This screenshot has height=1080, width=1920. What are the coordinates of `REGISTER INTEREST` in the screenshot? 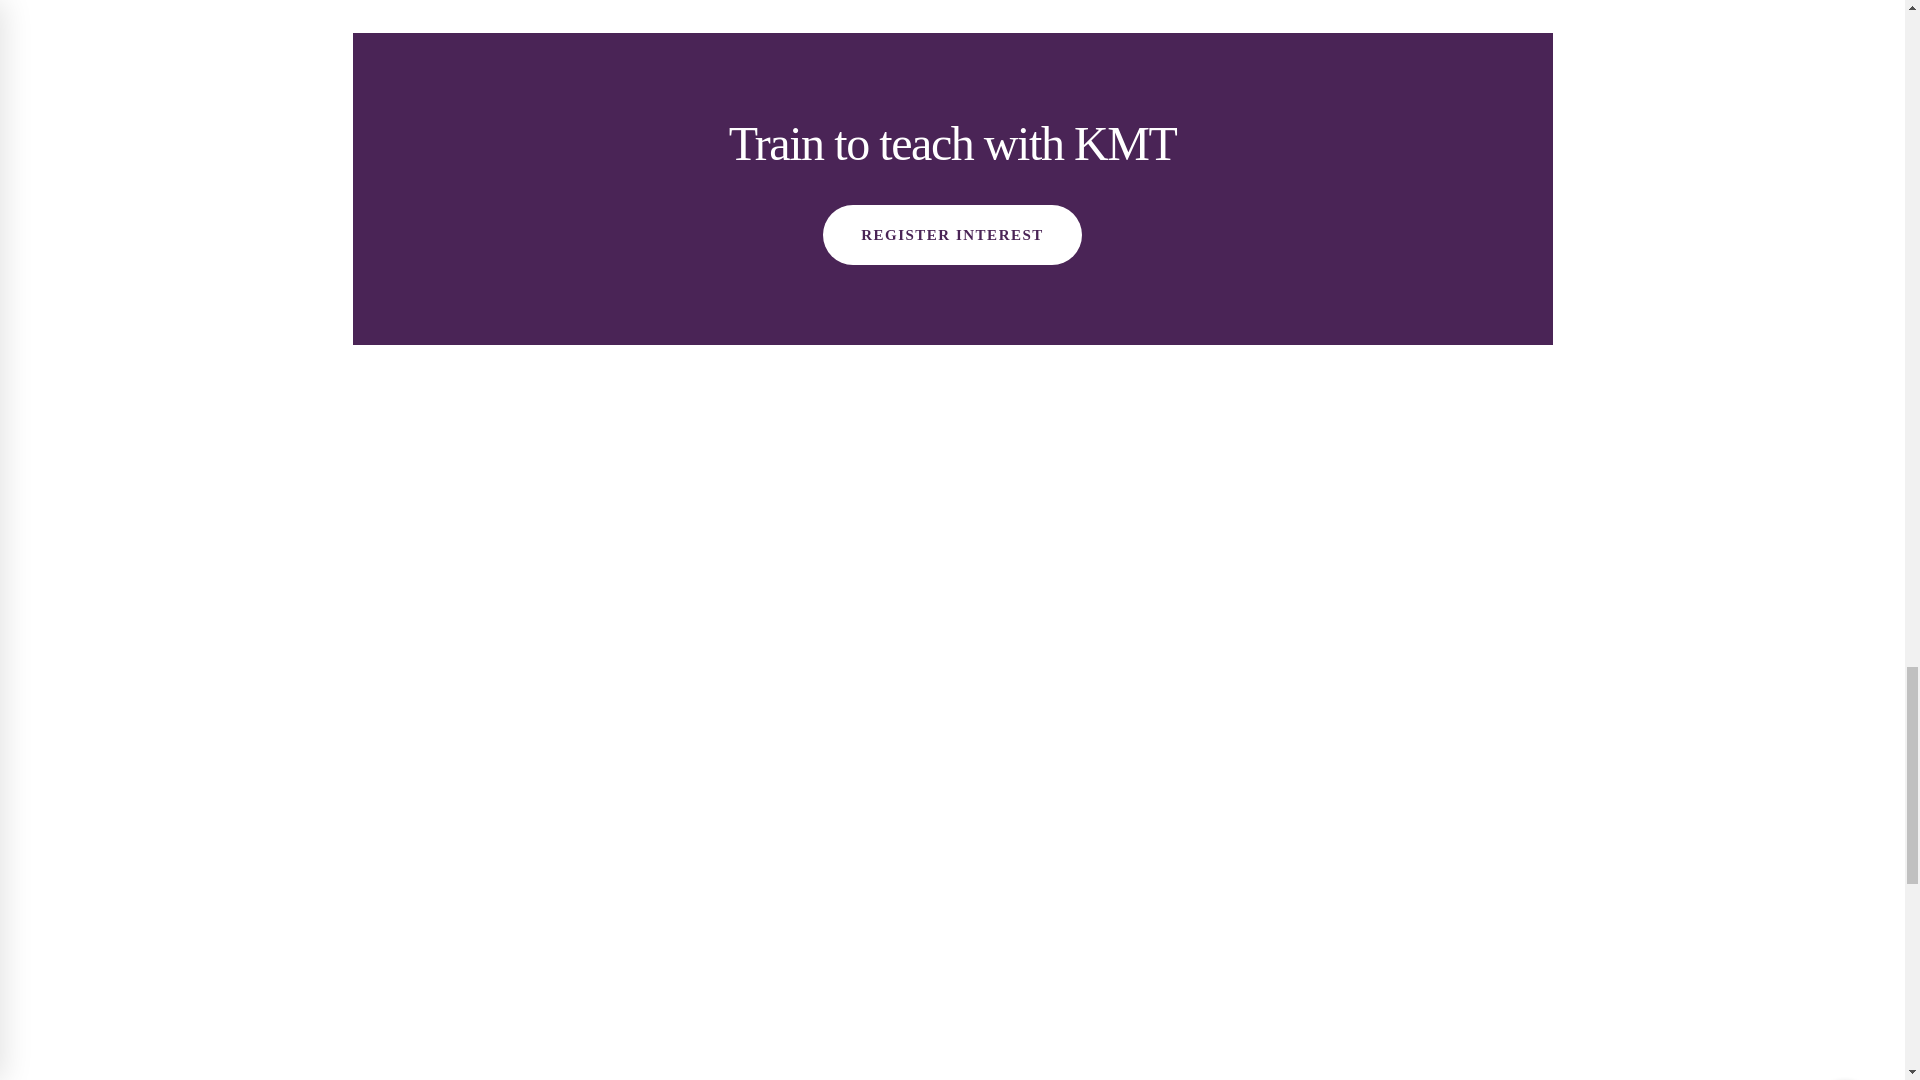 It's located at (952, 234).